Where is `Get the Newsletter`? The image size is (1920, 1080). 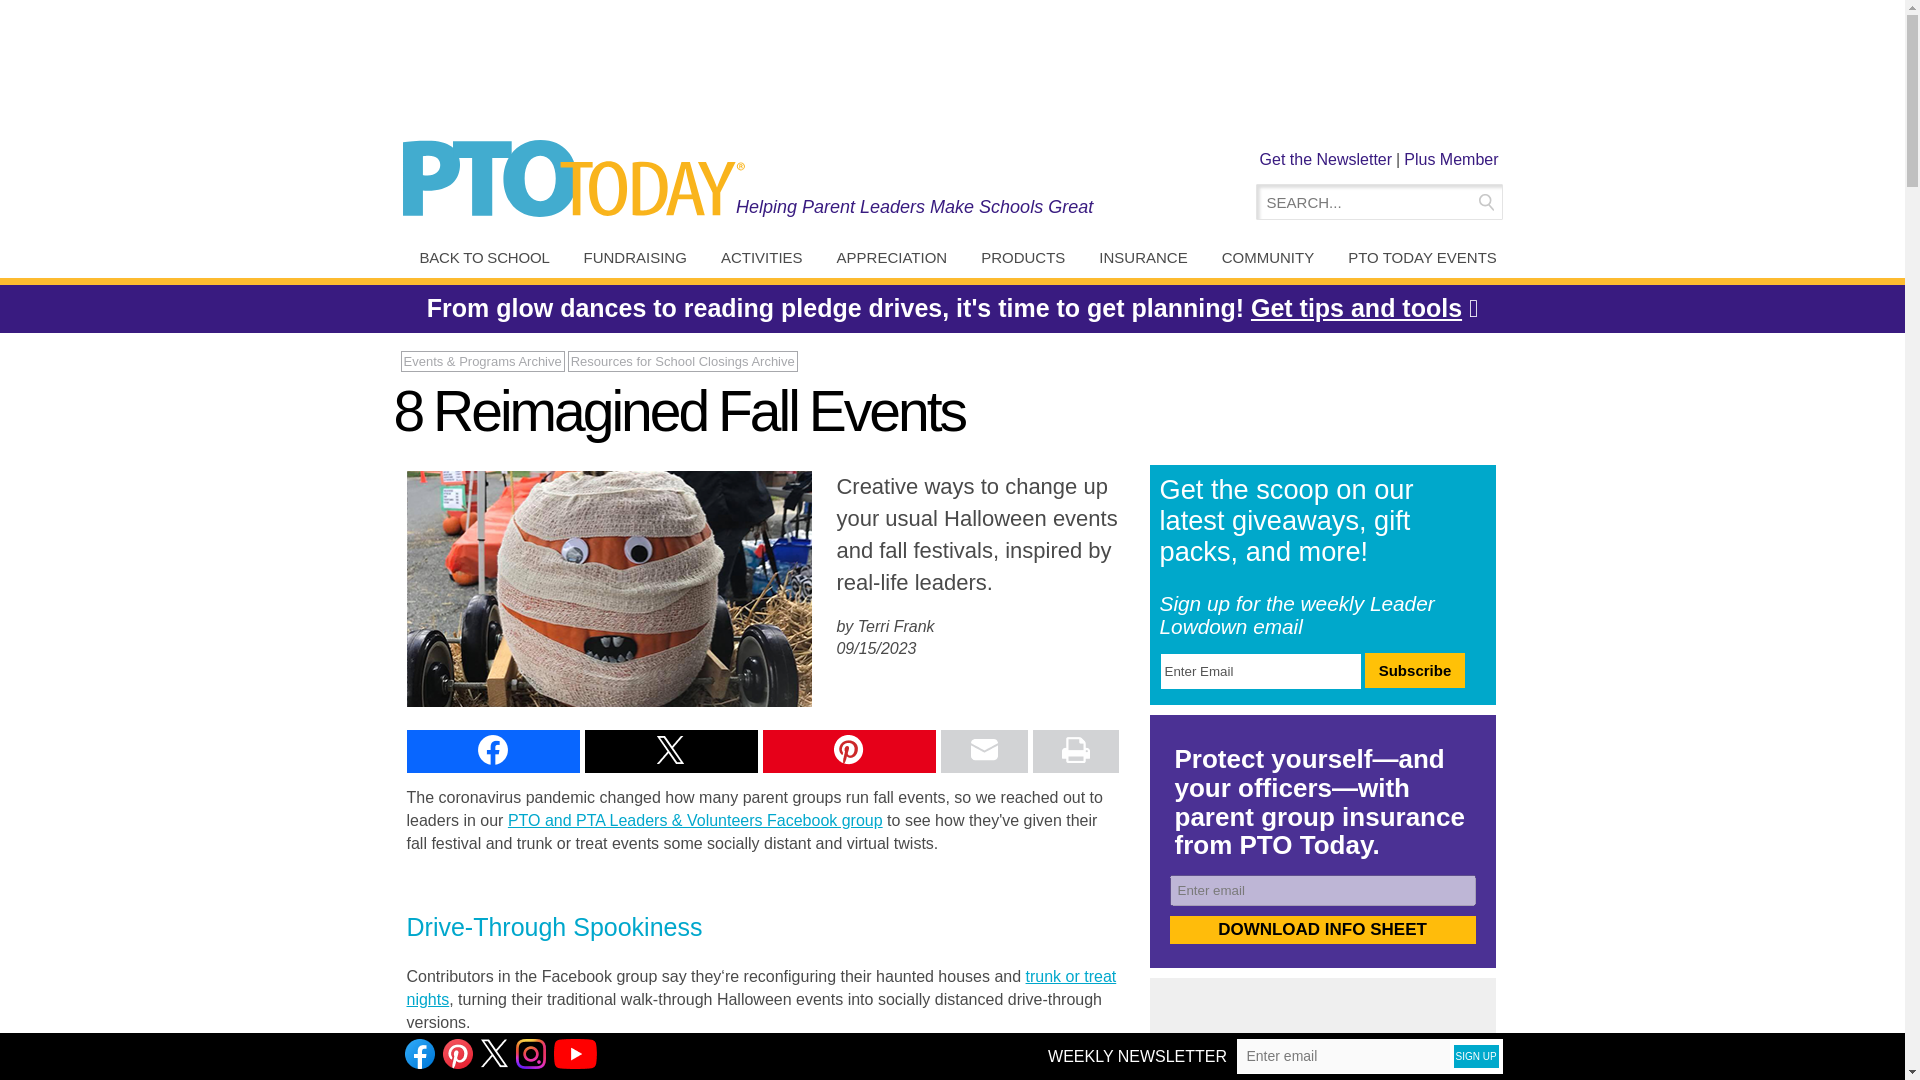 Get the Newsletter is located at coordinates (1326, 159).